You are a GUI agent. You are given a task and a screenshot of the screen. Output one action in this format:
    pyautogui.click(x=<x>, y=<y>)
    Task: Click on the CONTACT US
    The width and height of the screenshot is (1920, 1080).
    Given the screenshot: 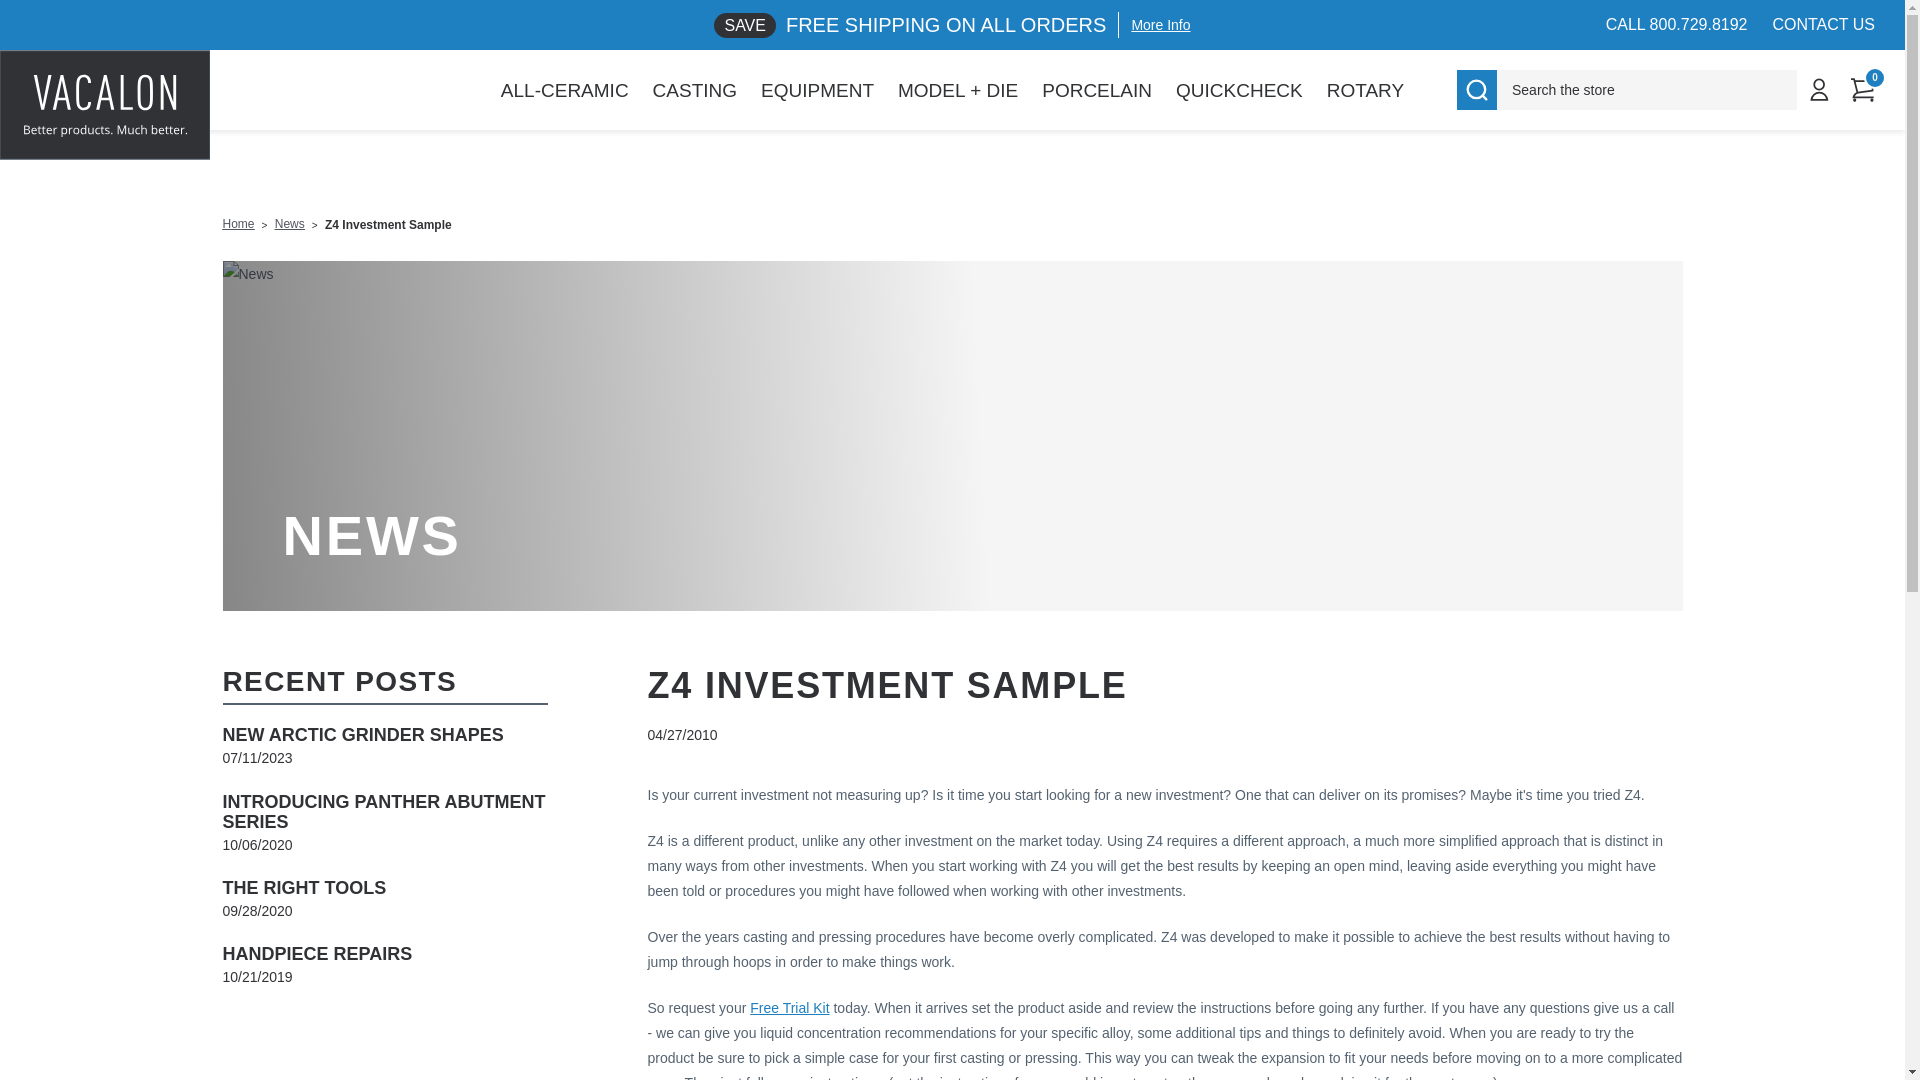 What is the action you would take?
    pyautogui.click(x=1824, y=24)
    